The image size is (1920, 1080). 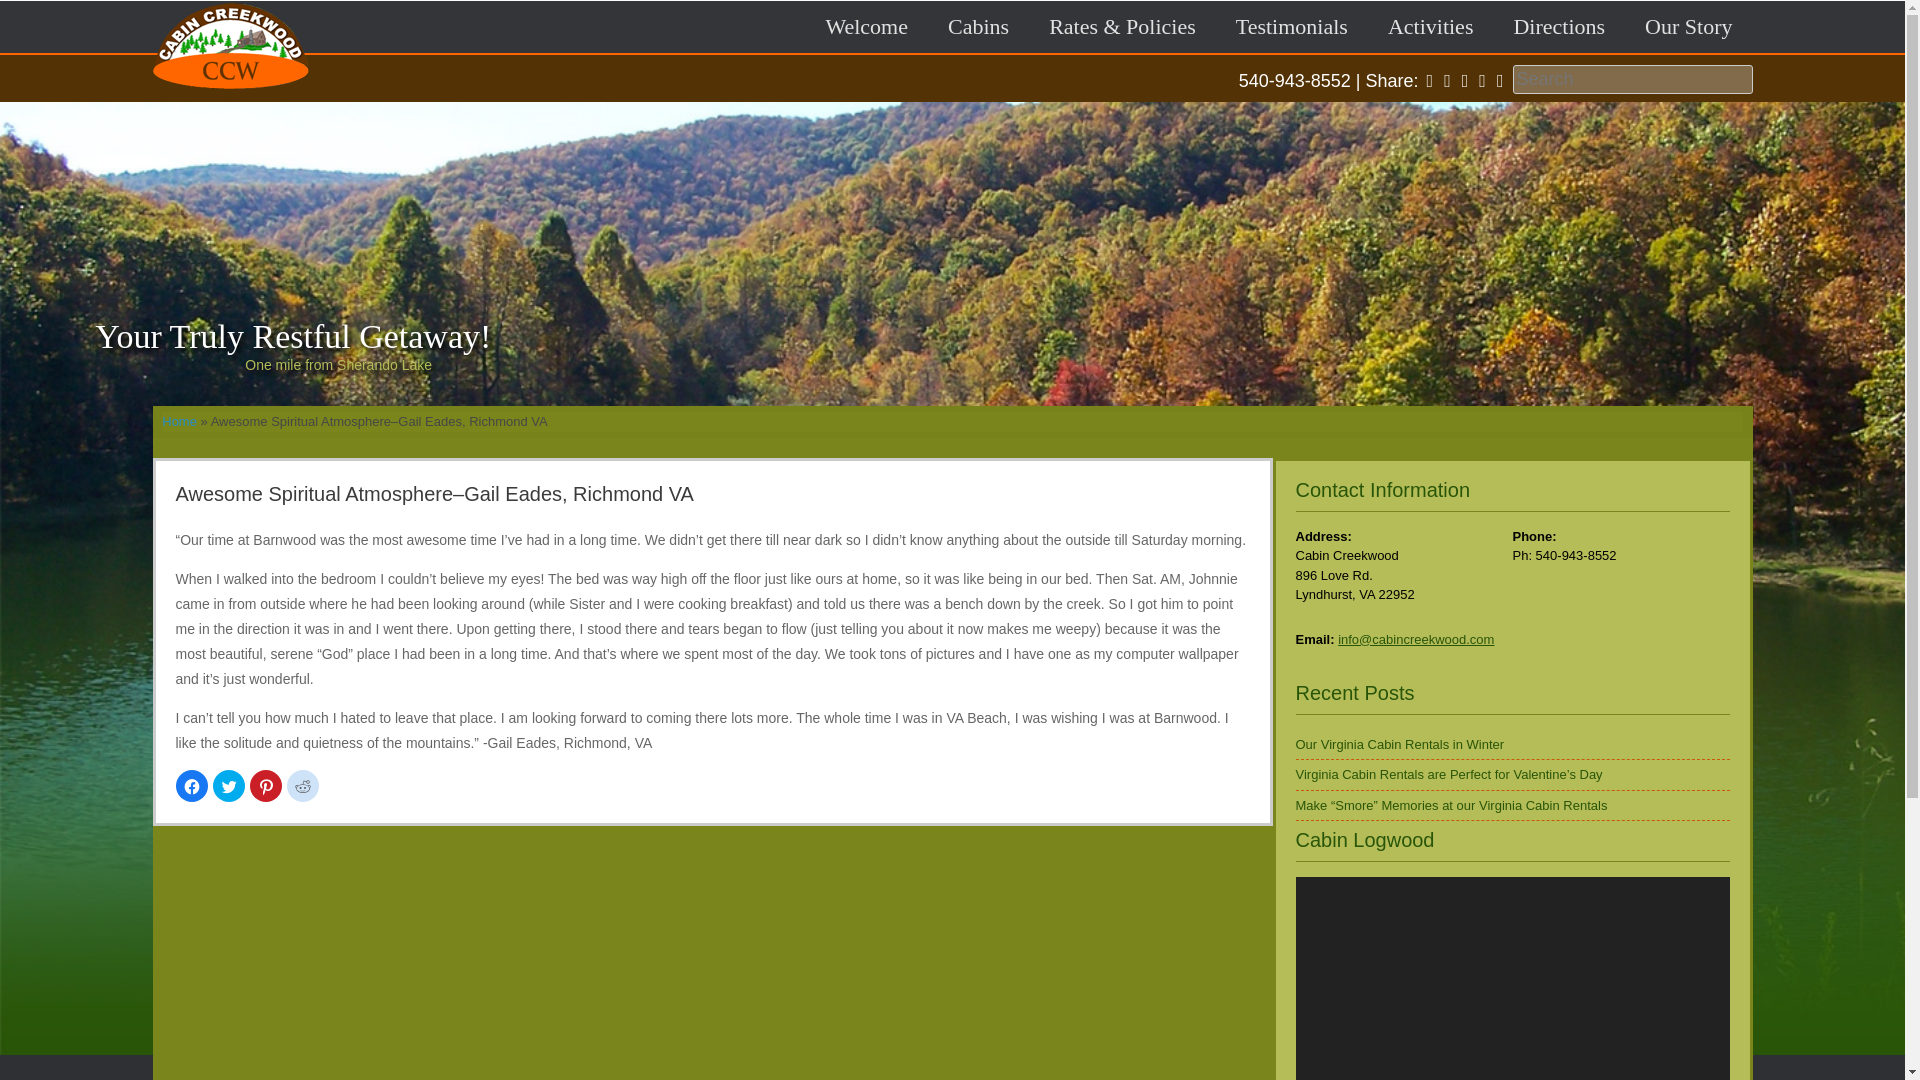 I want to click on Click to share on Reddit, so click(x=302, y=786).